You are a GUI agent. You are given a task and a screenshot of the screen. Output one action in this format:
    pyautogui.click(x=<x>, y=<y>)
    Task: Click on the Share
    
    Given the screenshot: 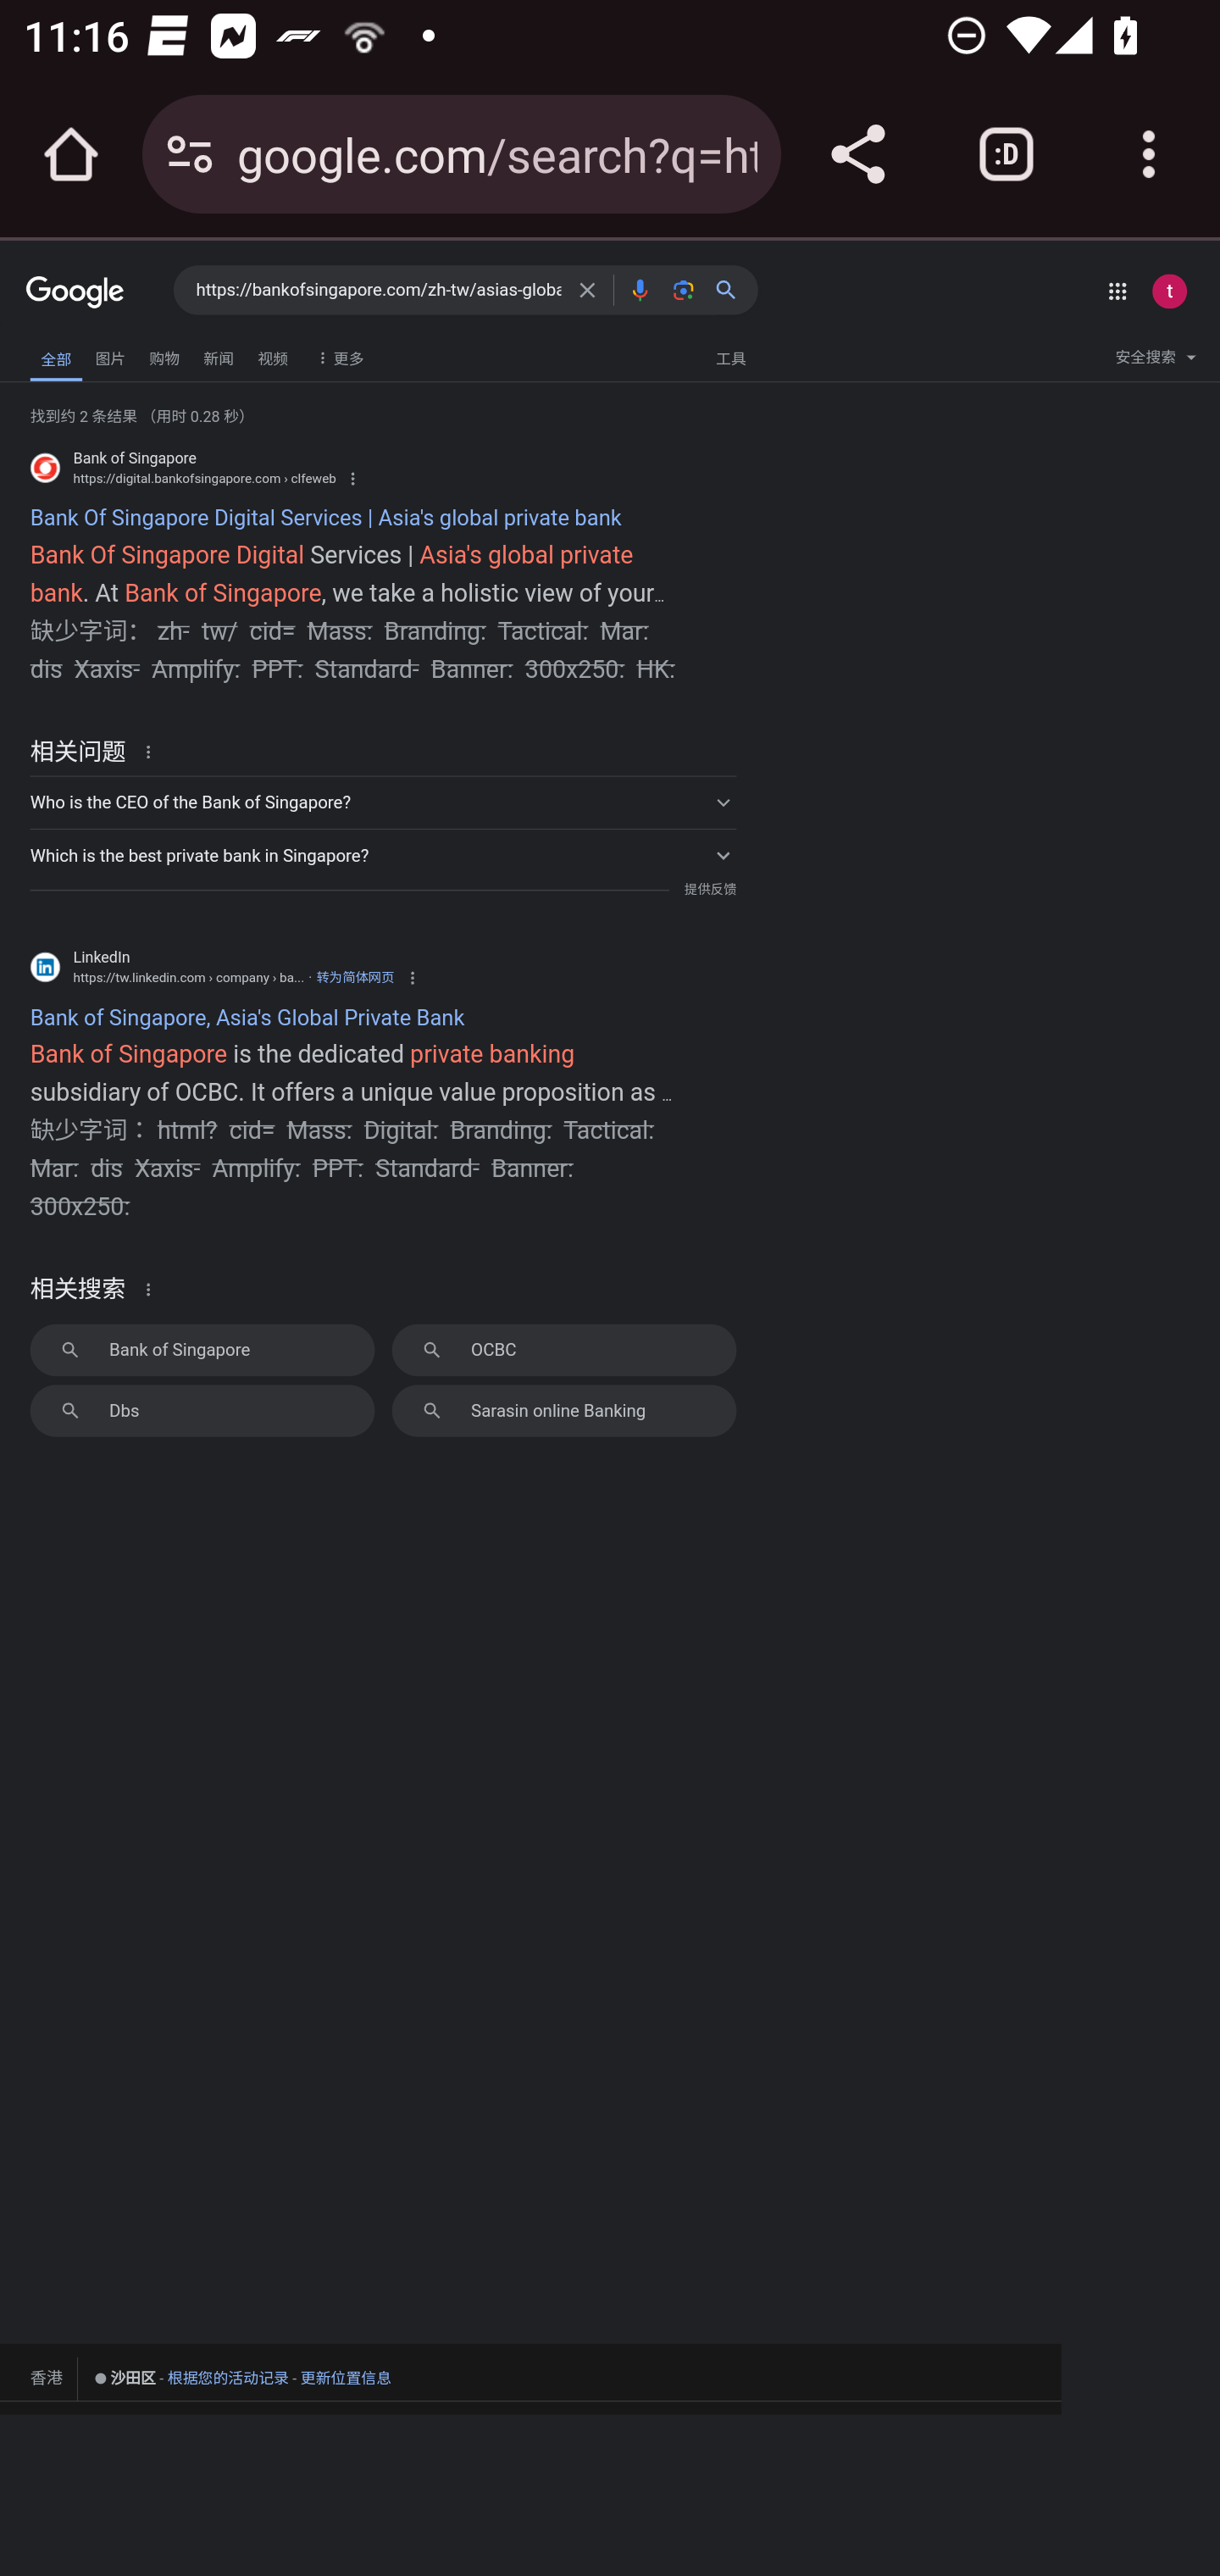 What is the action you would take?
    pyautogui.click(x=857, y=154)
    